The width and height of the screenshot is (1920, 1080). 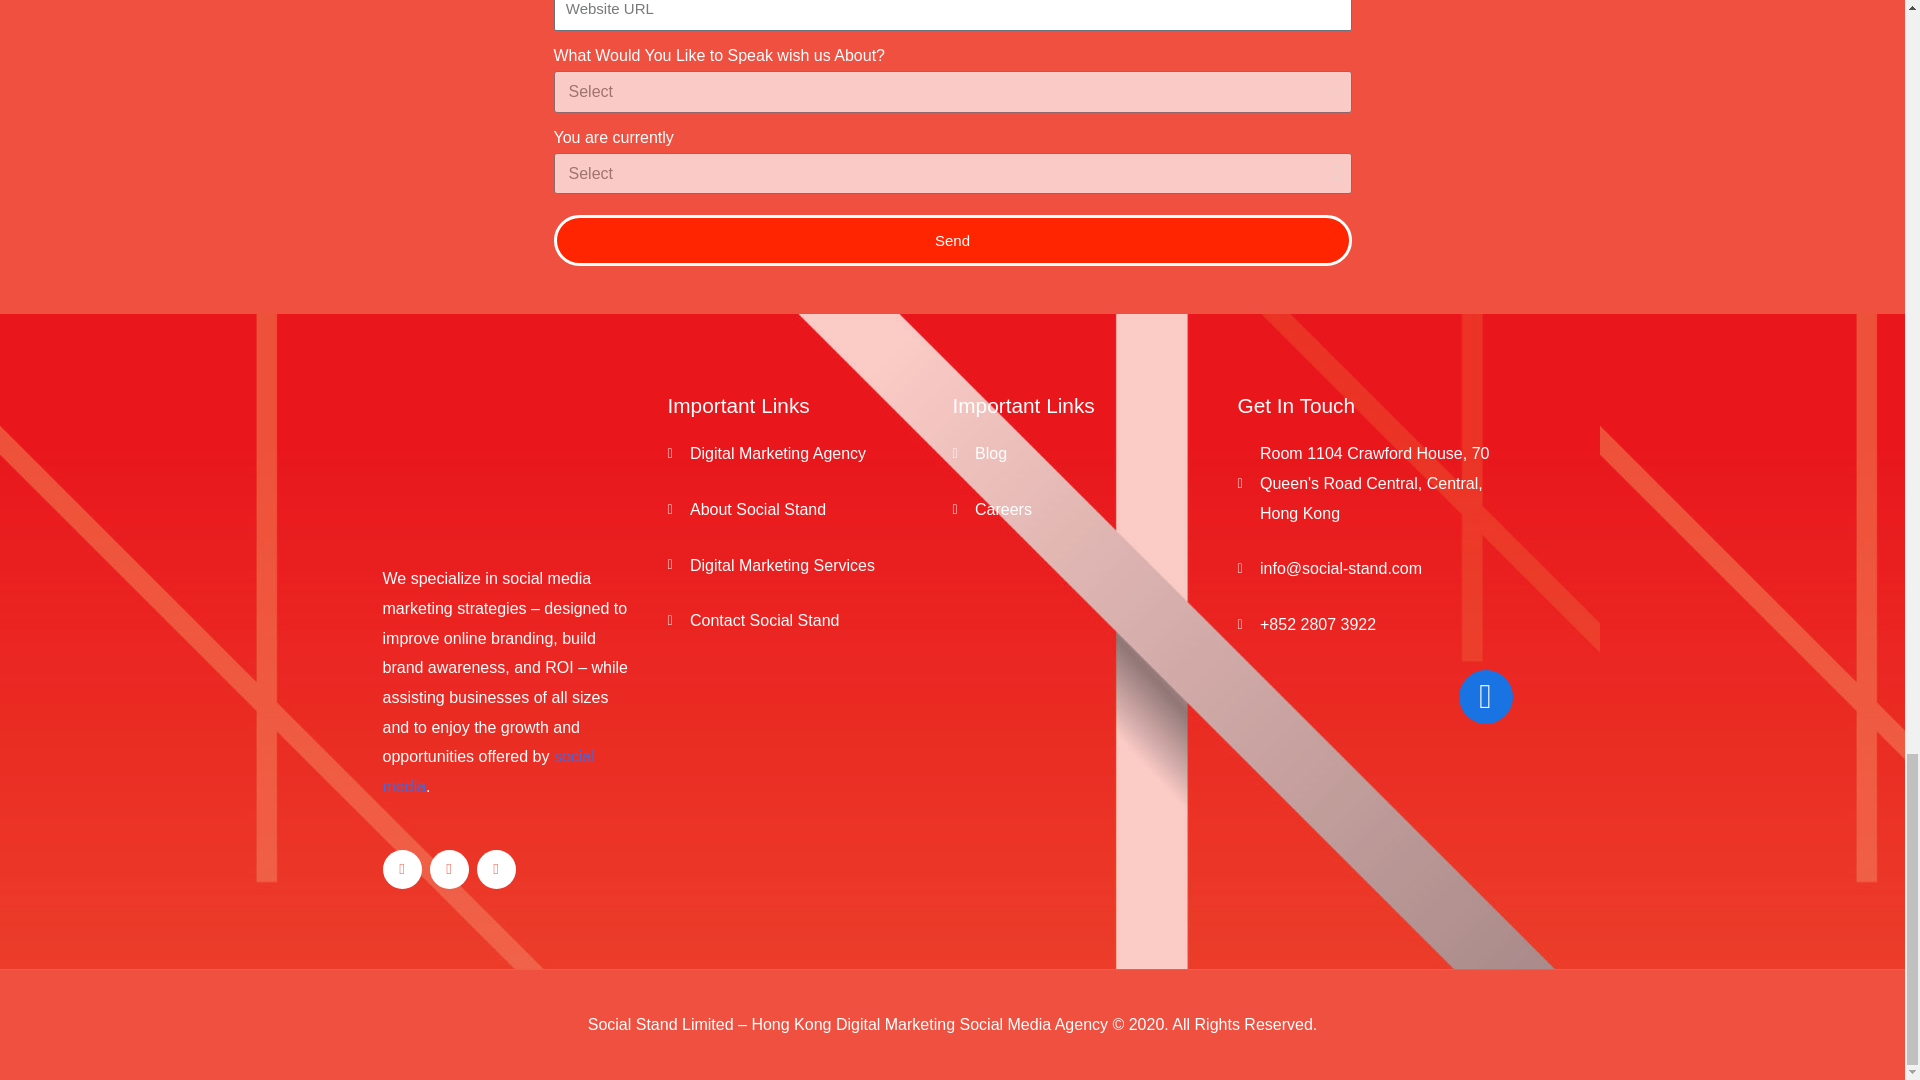 I want to click on Instagram, so click(x=449, y=868).